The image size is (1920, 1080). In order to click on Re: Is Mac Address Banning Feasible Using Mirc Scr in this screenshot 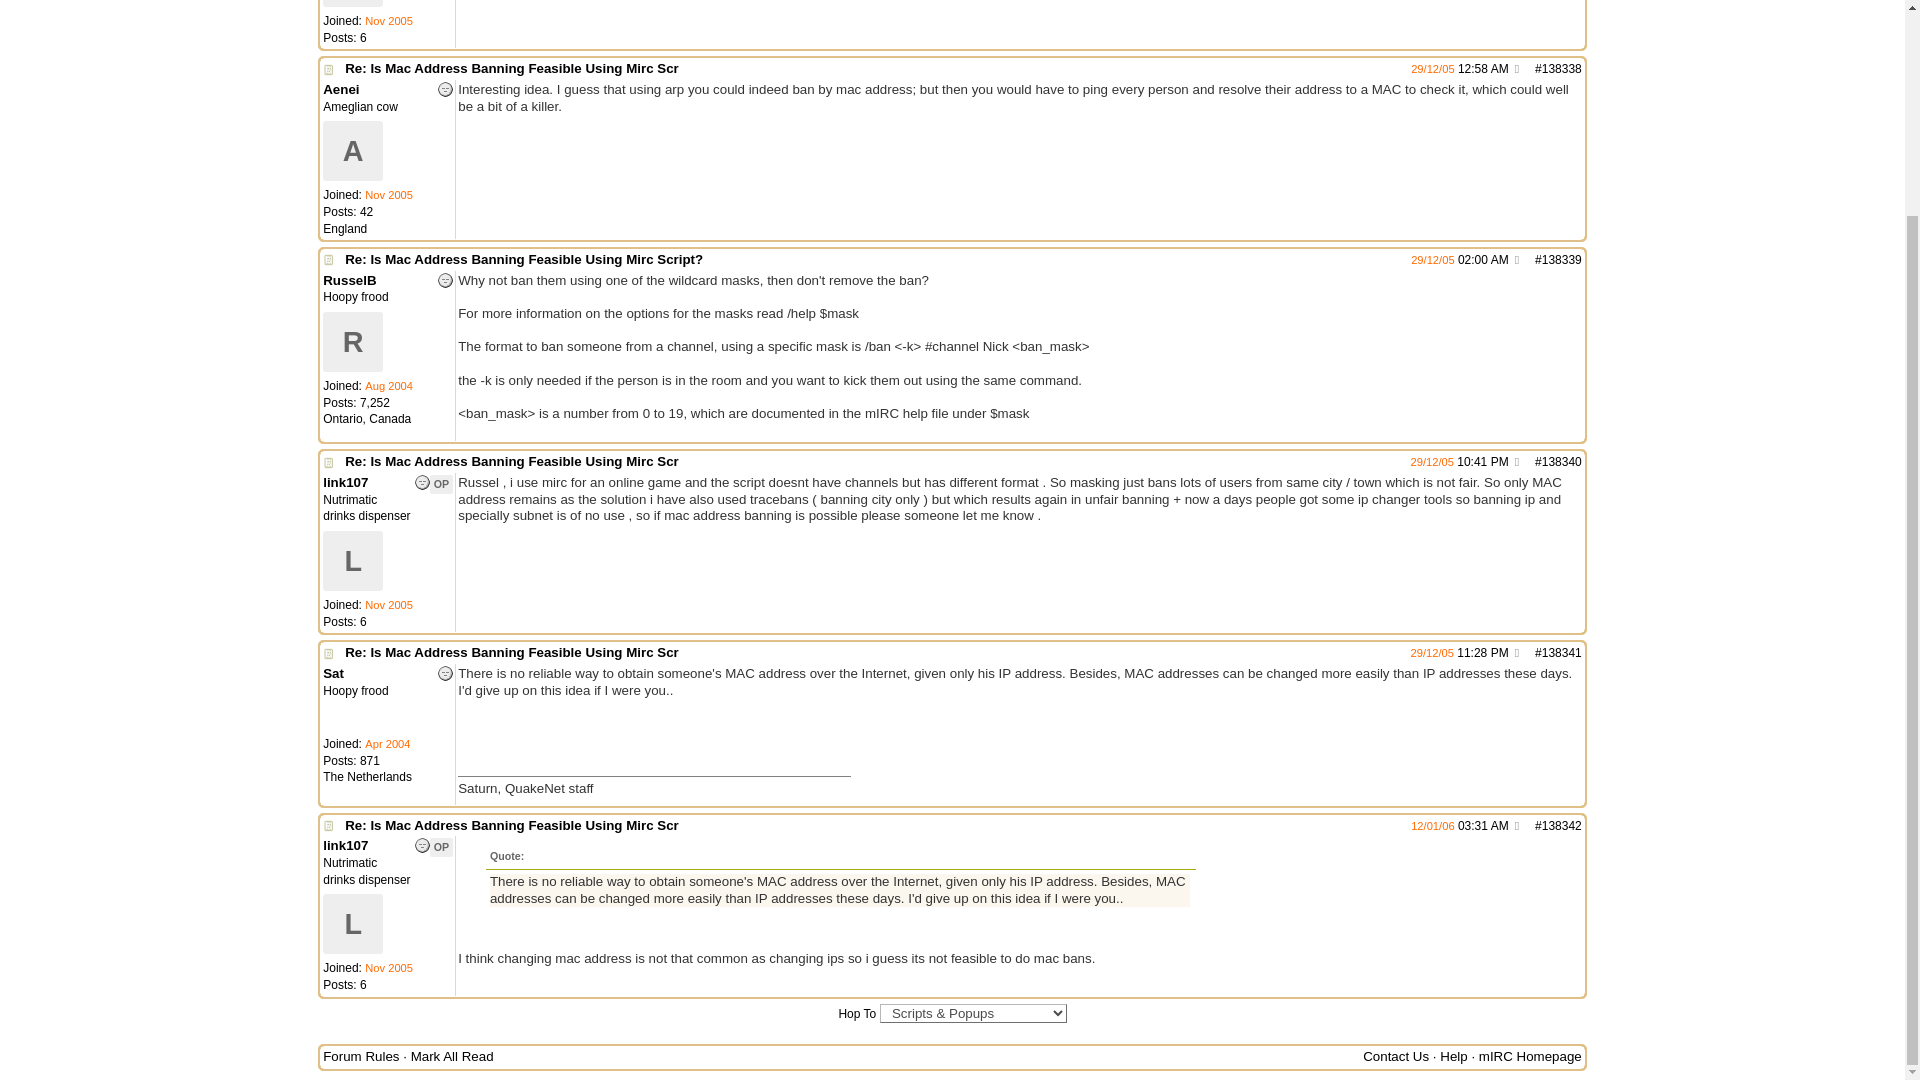, I will do `click(872, 462)`.